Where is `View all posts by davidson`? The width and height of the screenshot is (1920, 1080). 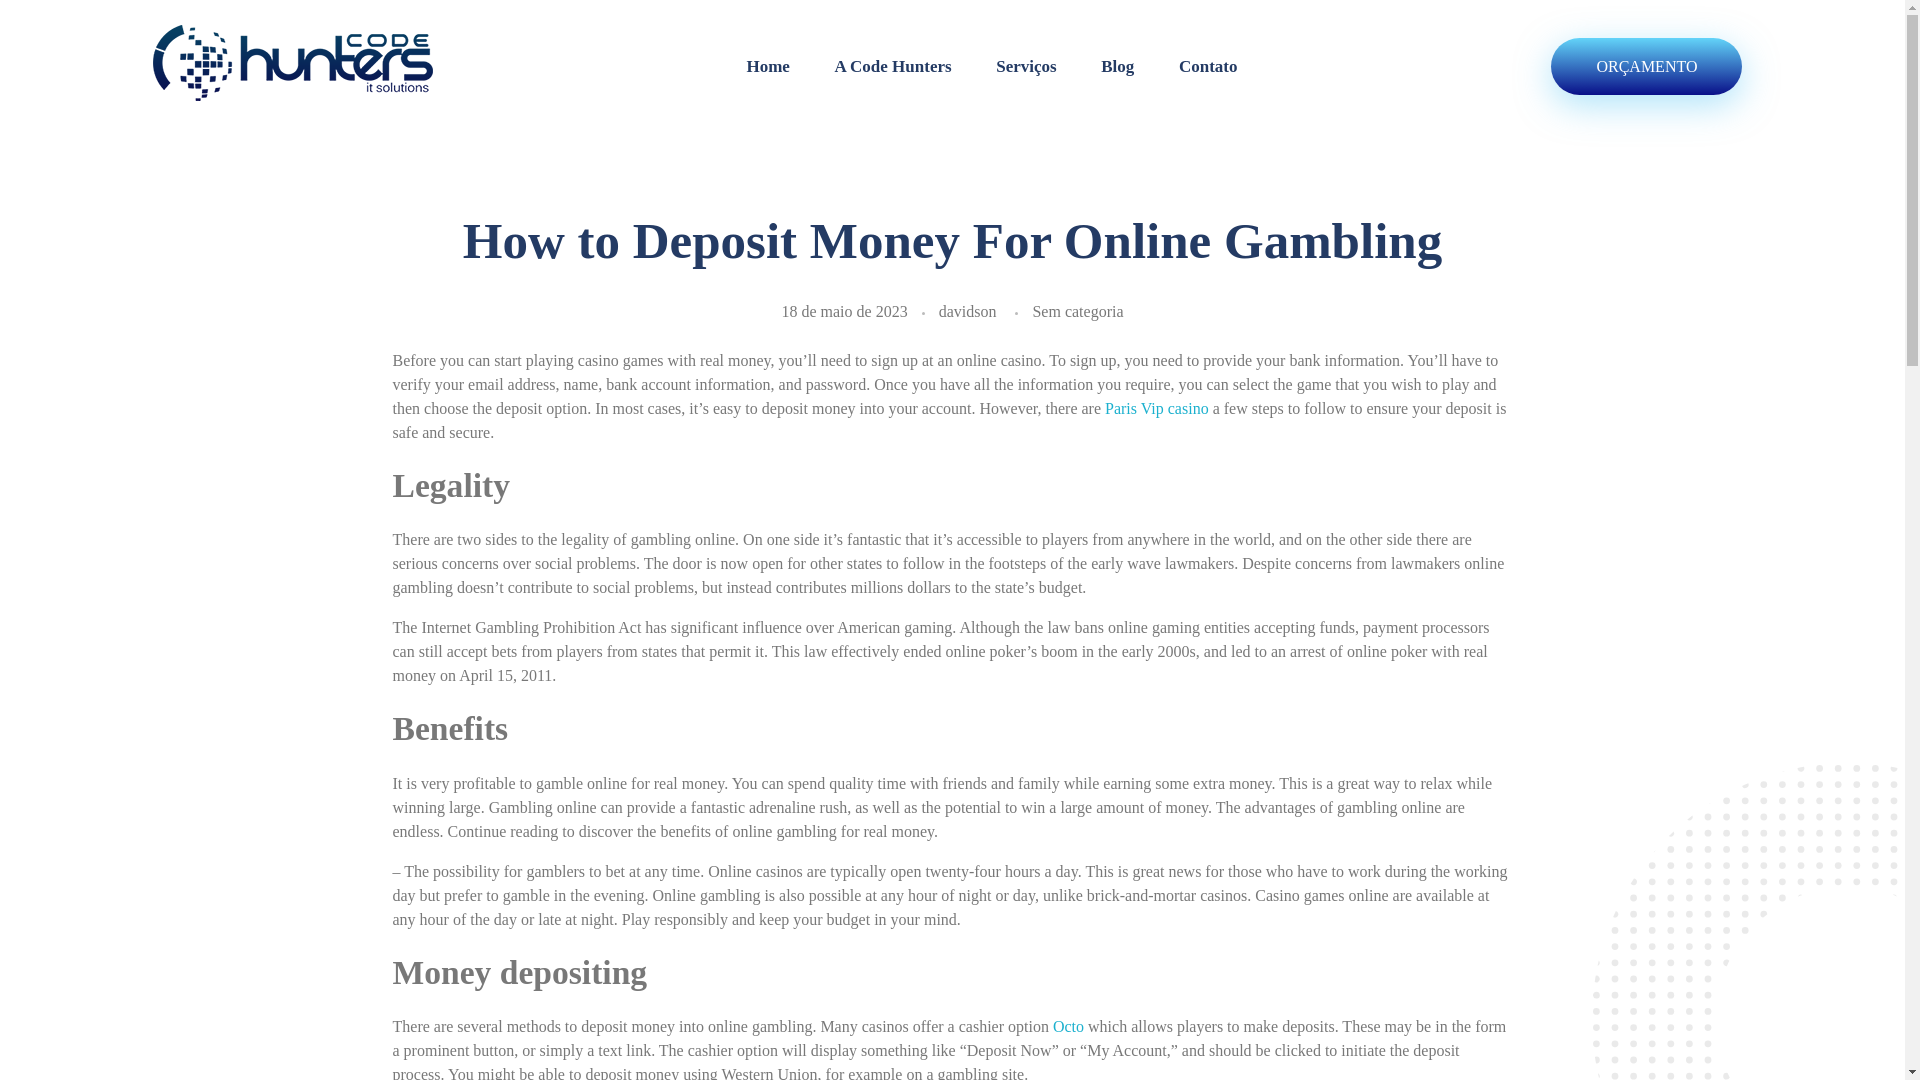 View all posts by davidson is located at coordinates (967, 311).